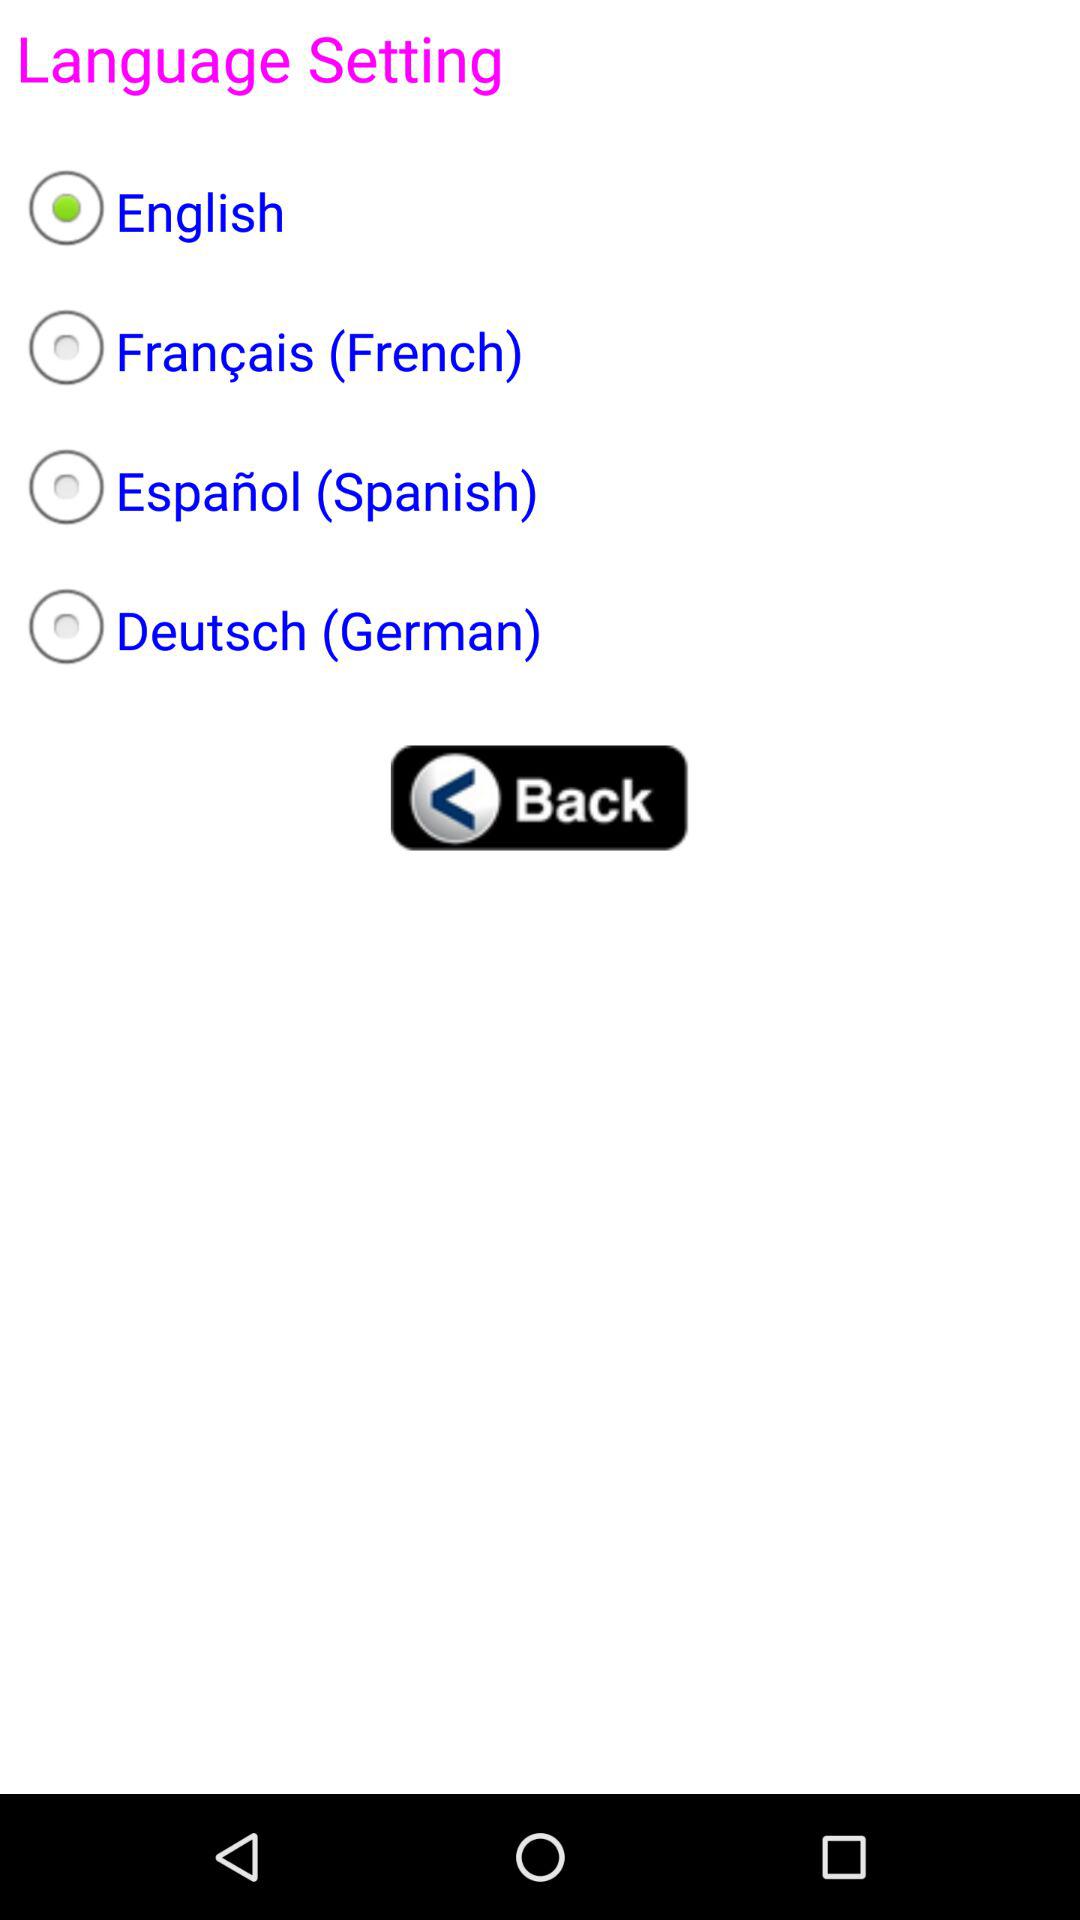 The image size is (1080, 1920). I want to click on click app below the   app, so click(540, 211).